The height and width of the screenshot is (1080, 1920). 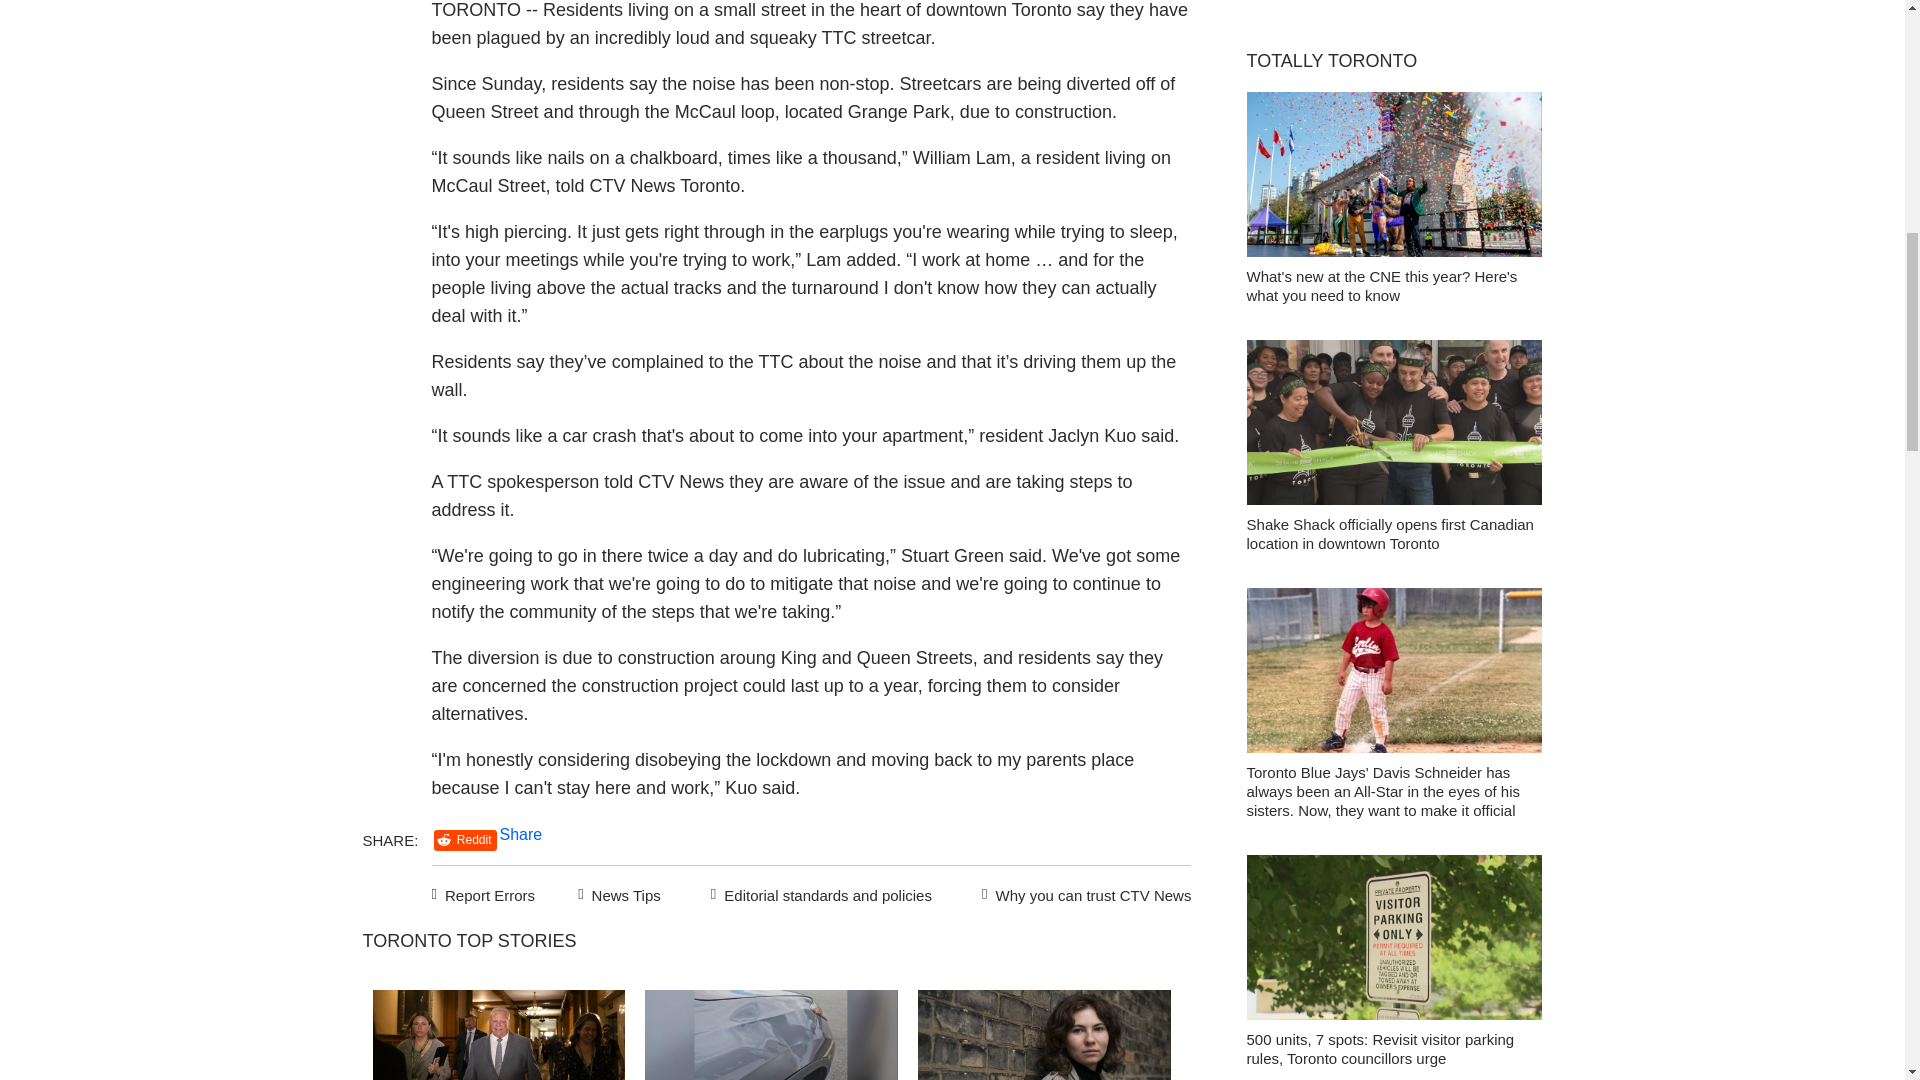 I want to click on Editorial standards and policies, so click(x=818, y=893).